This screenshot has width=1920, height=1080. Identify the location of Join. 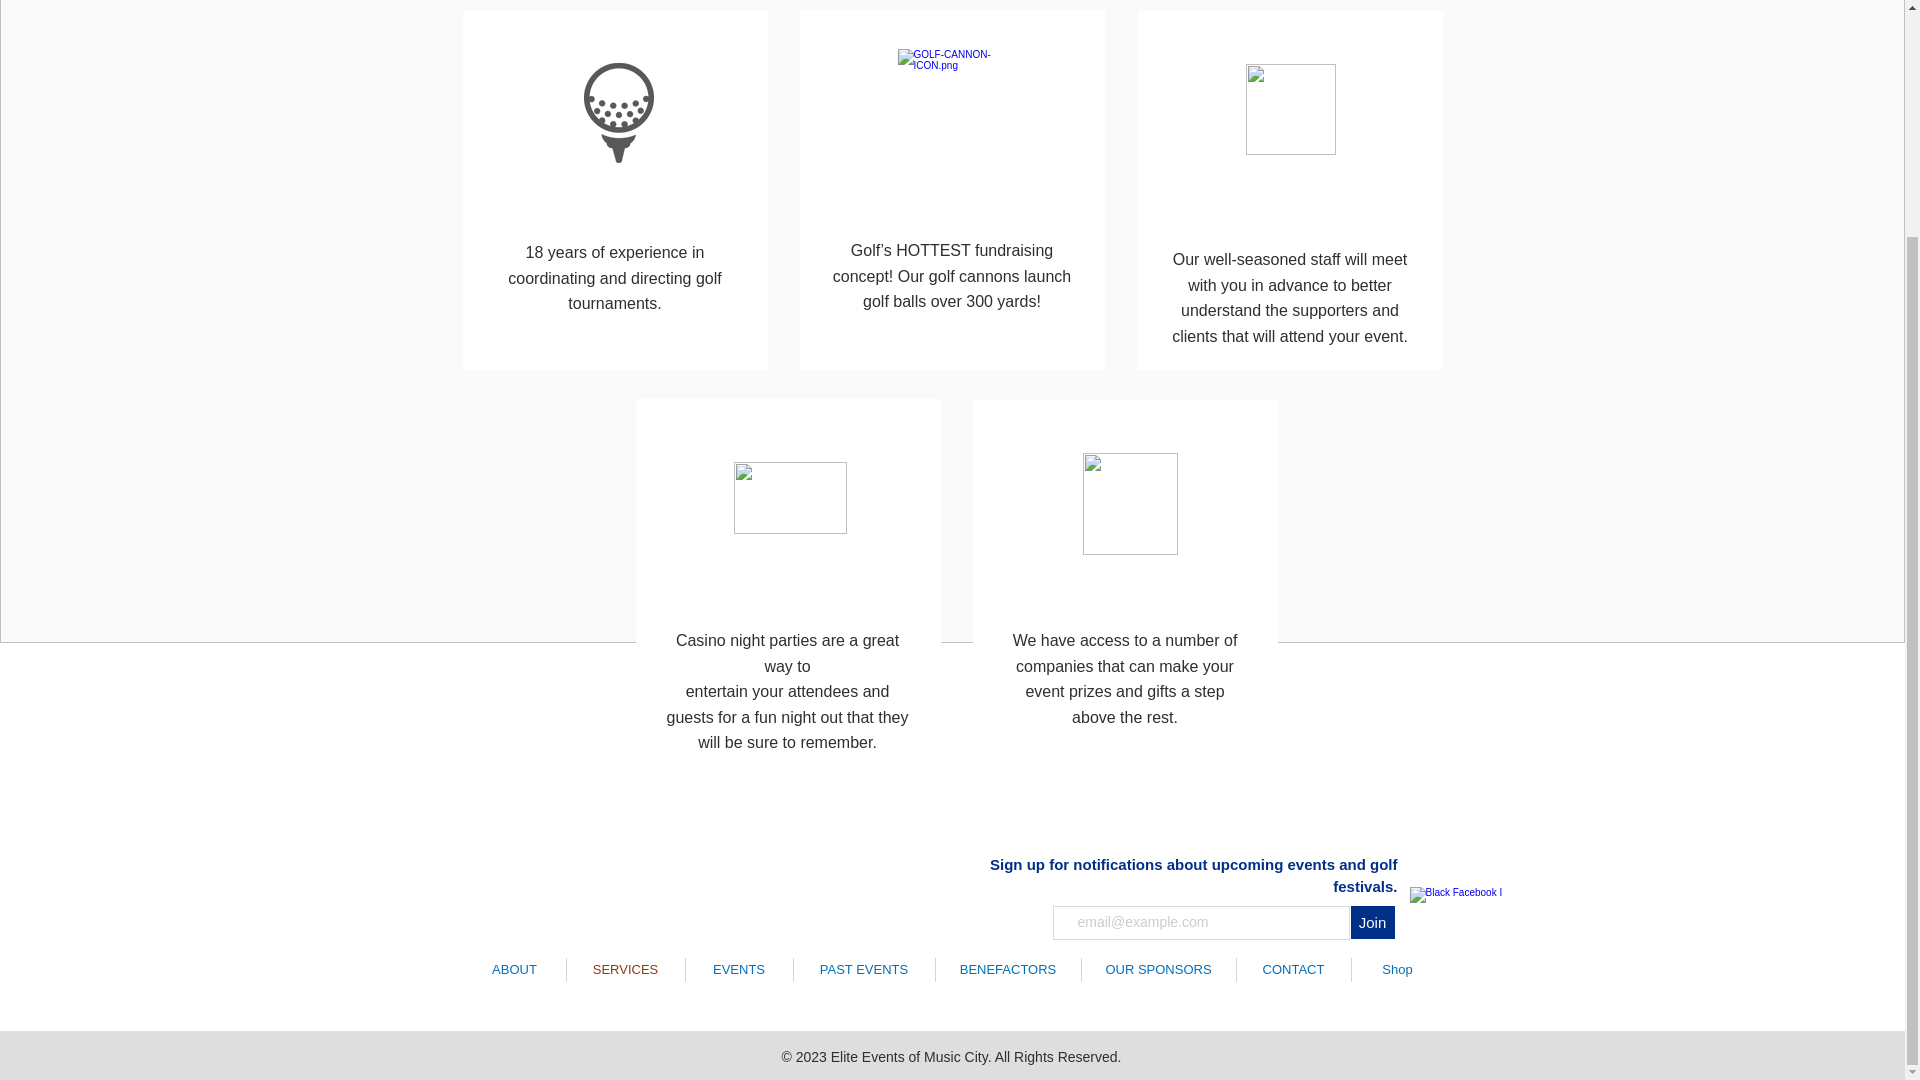
(1371, 922).